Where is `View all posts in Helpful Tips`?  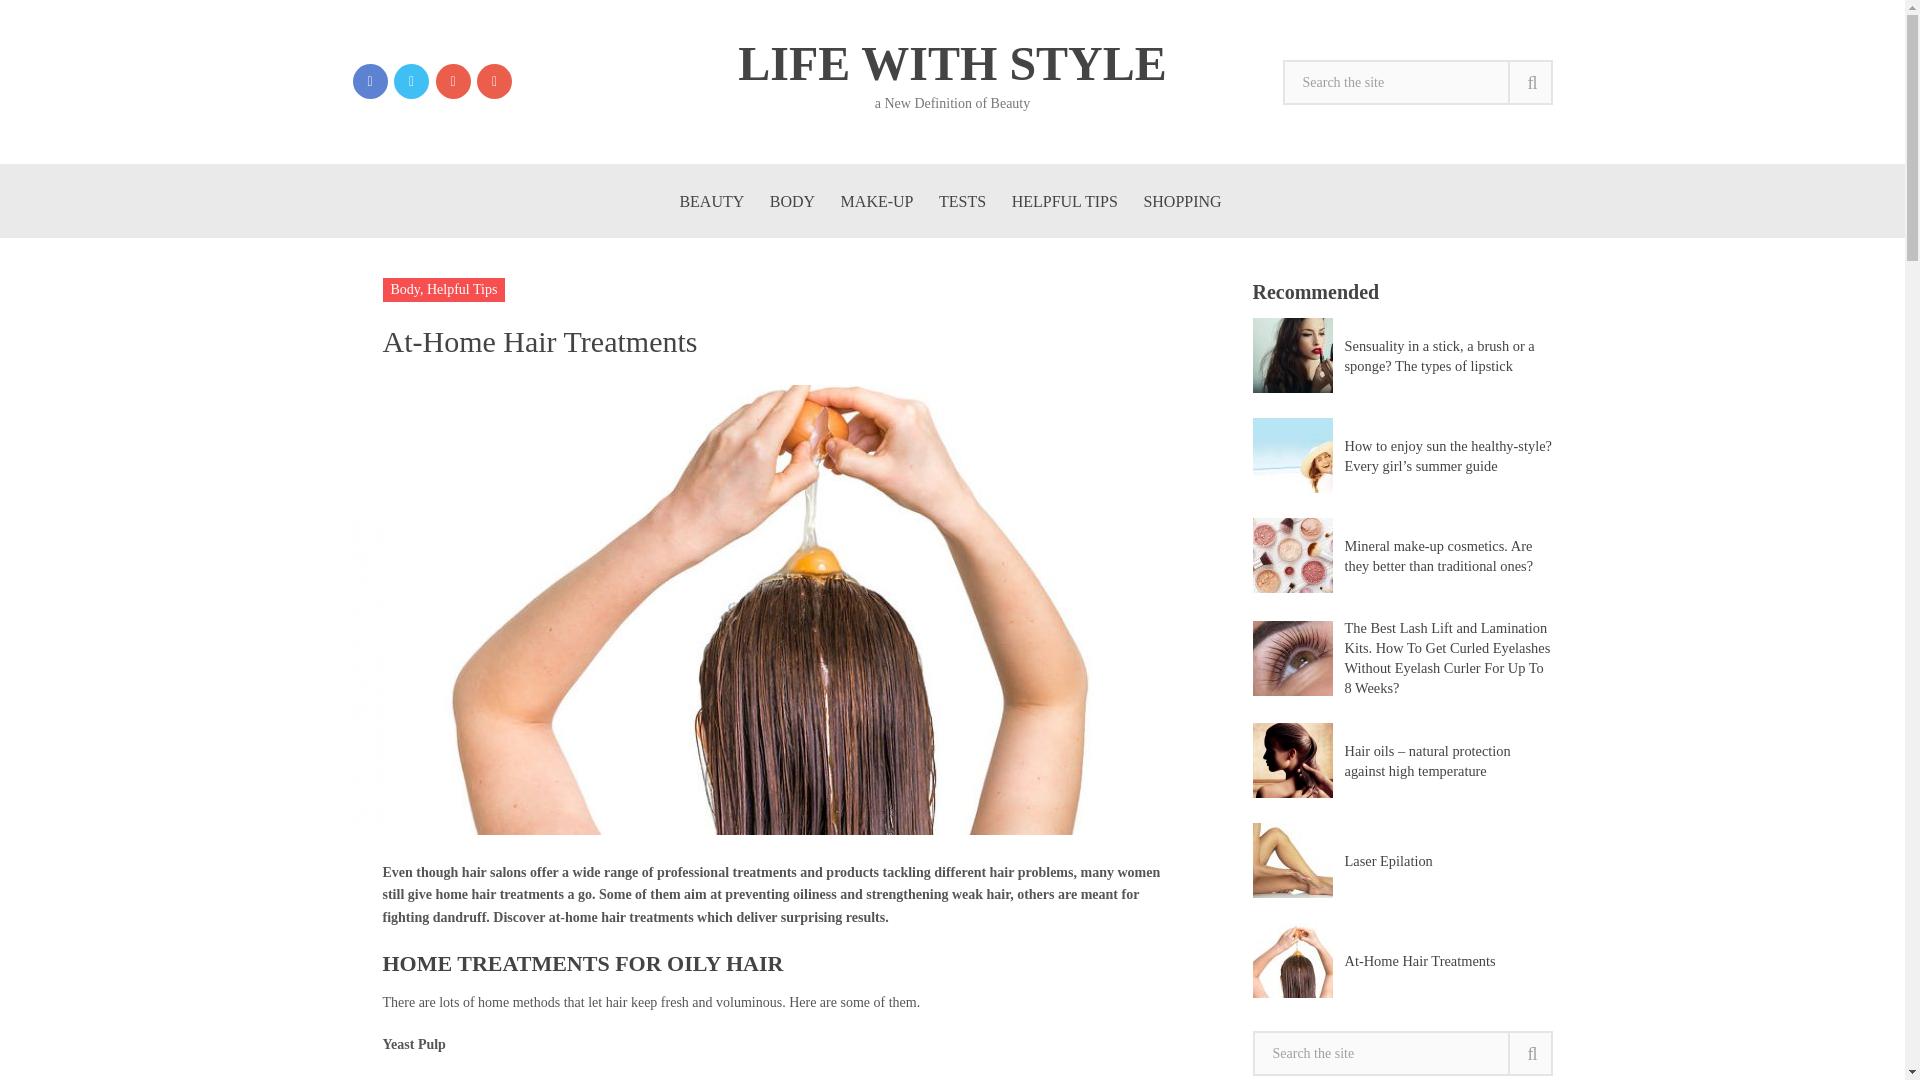 View all posts in Helpful Tips is located at coordinates (462, 289).